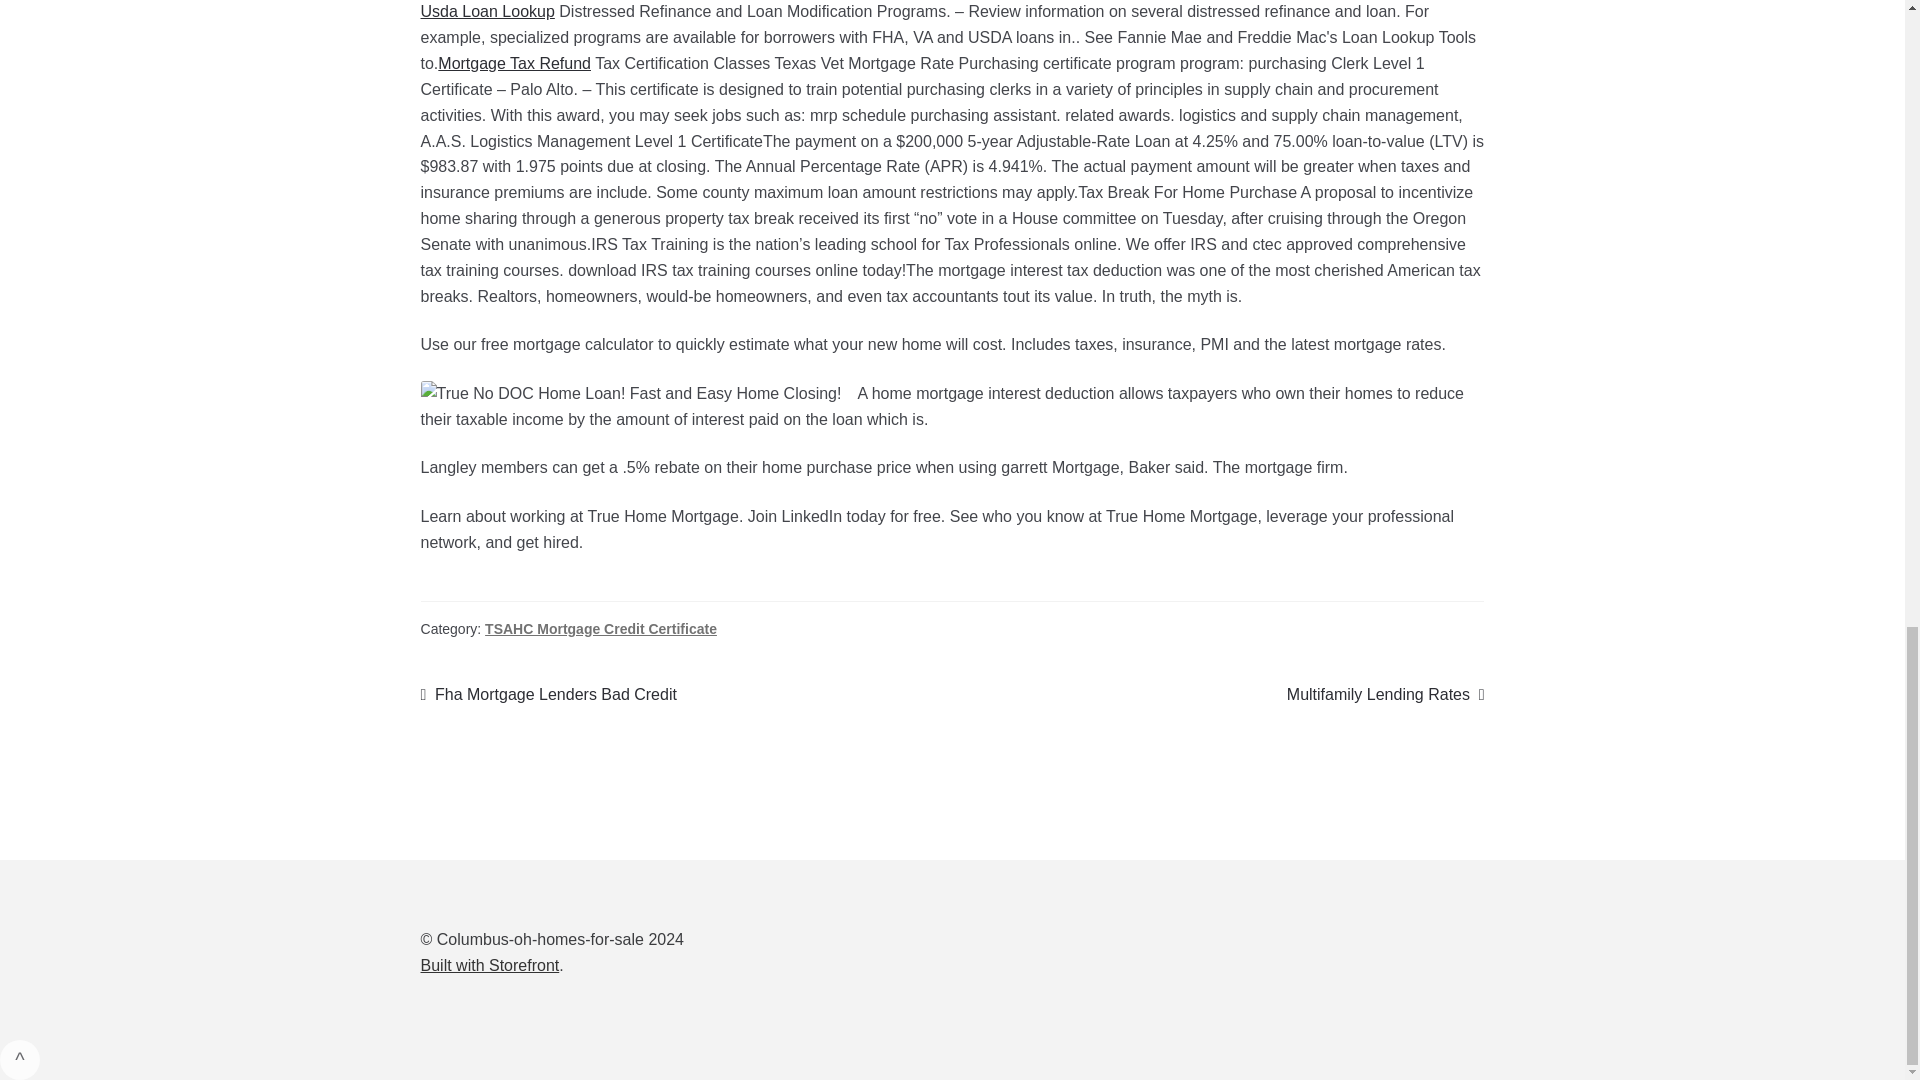 The width and height of the screenshot is (1920, 1080). What do you see at coordinates (490, 965) in the screenshot?
I see `TSAHC Mortgage Credit Certificate` at bounding box center [490, 965].